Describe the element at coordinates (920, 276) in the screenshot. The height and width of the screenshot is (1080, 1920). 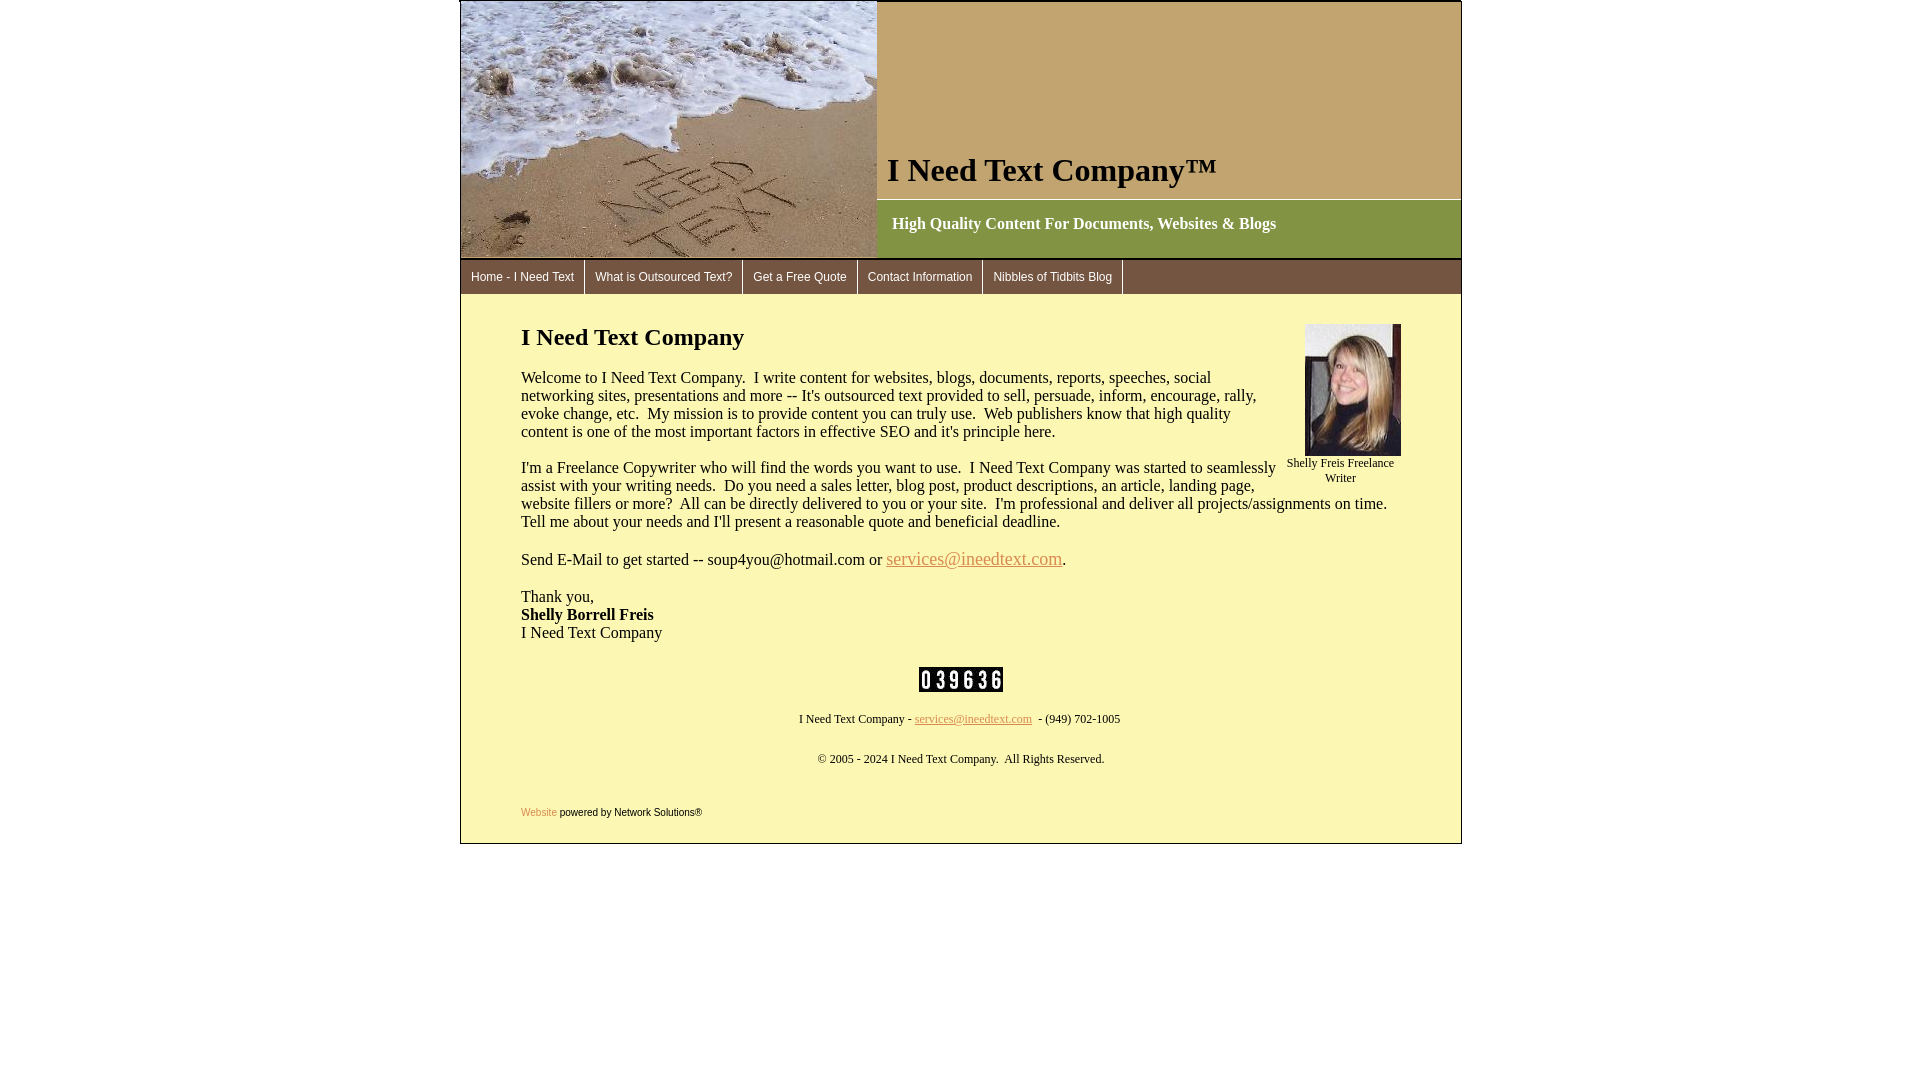
I see `Contact Information` at that location.